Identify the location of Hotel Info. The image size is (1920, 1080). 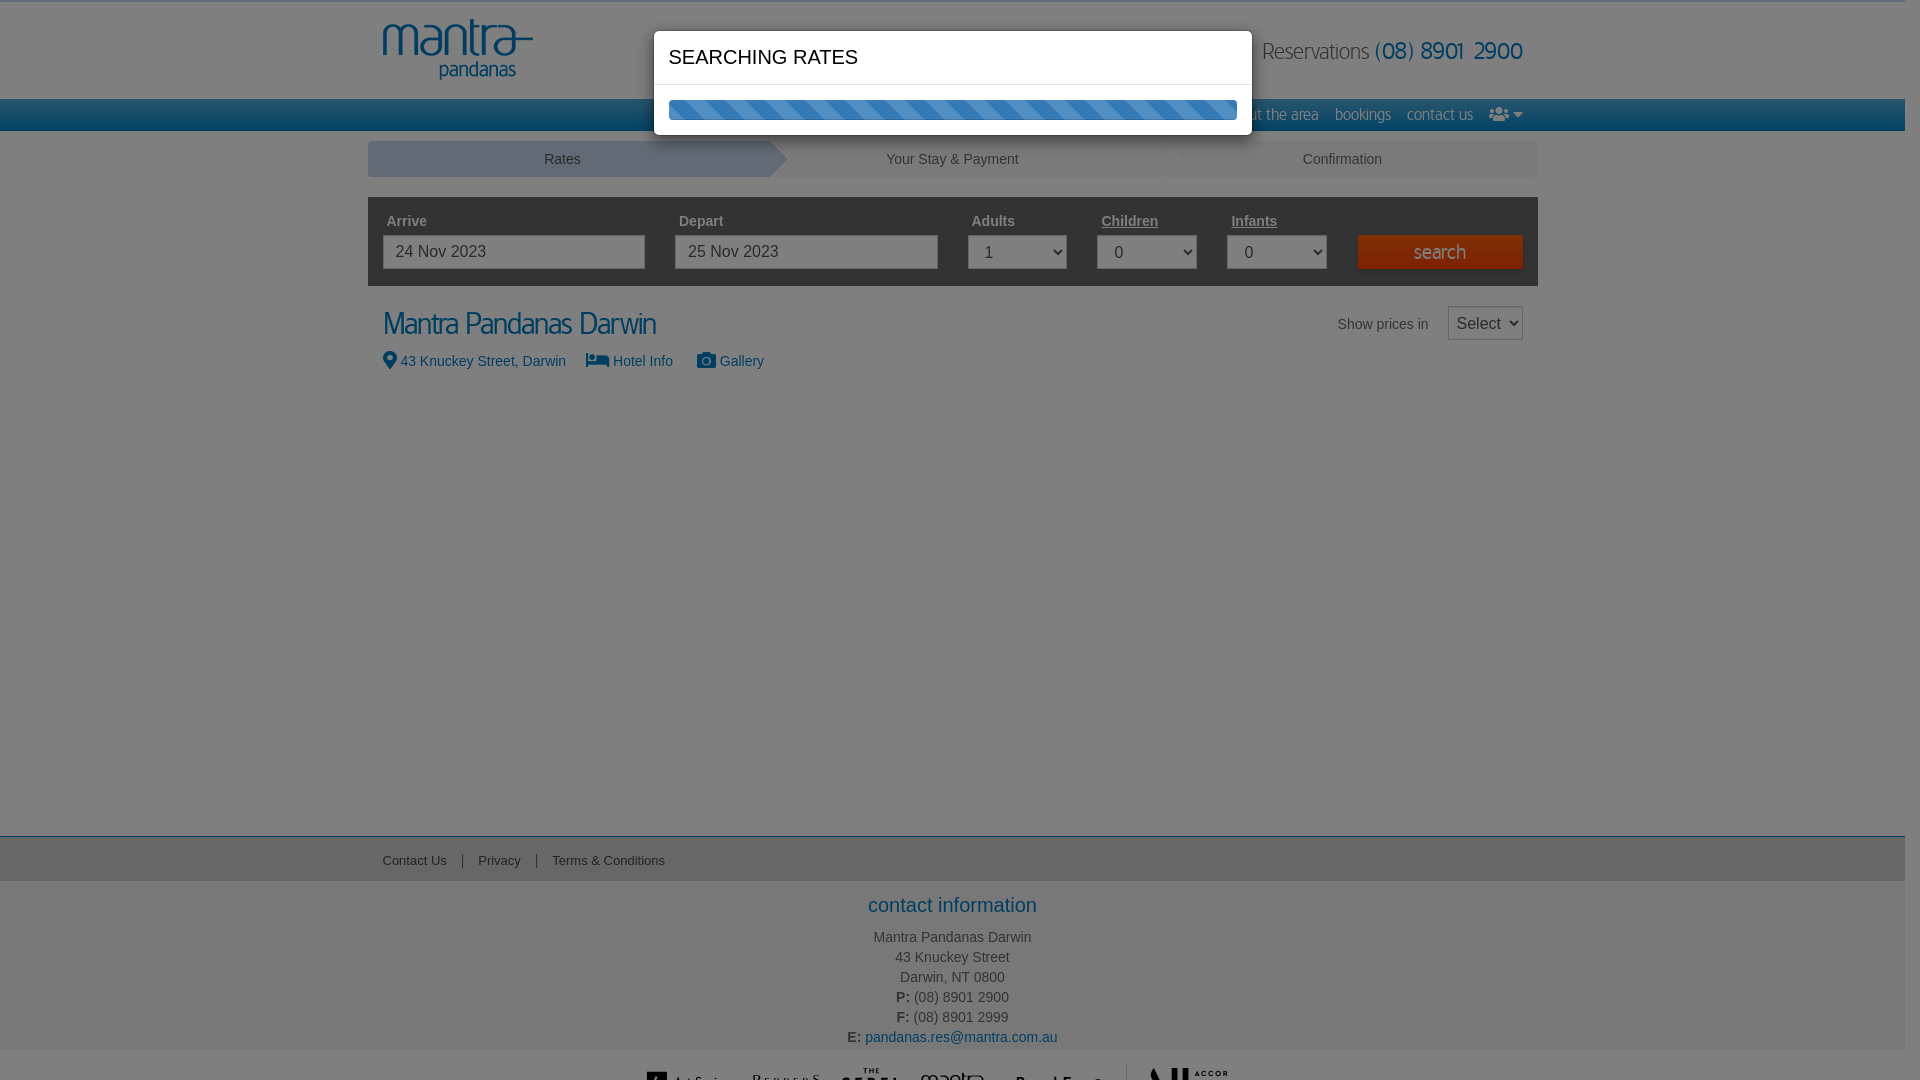
(642, 361).